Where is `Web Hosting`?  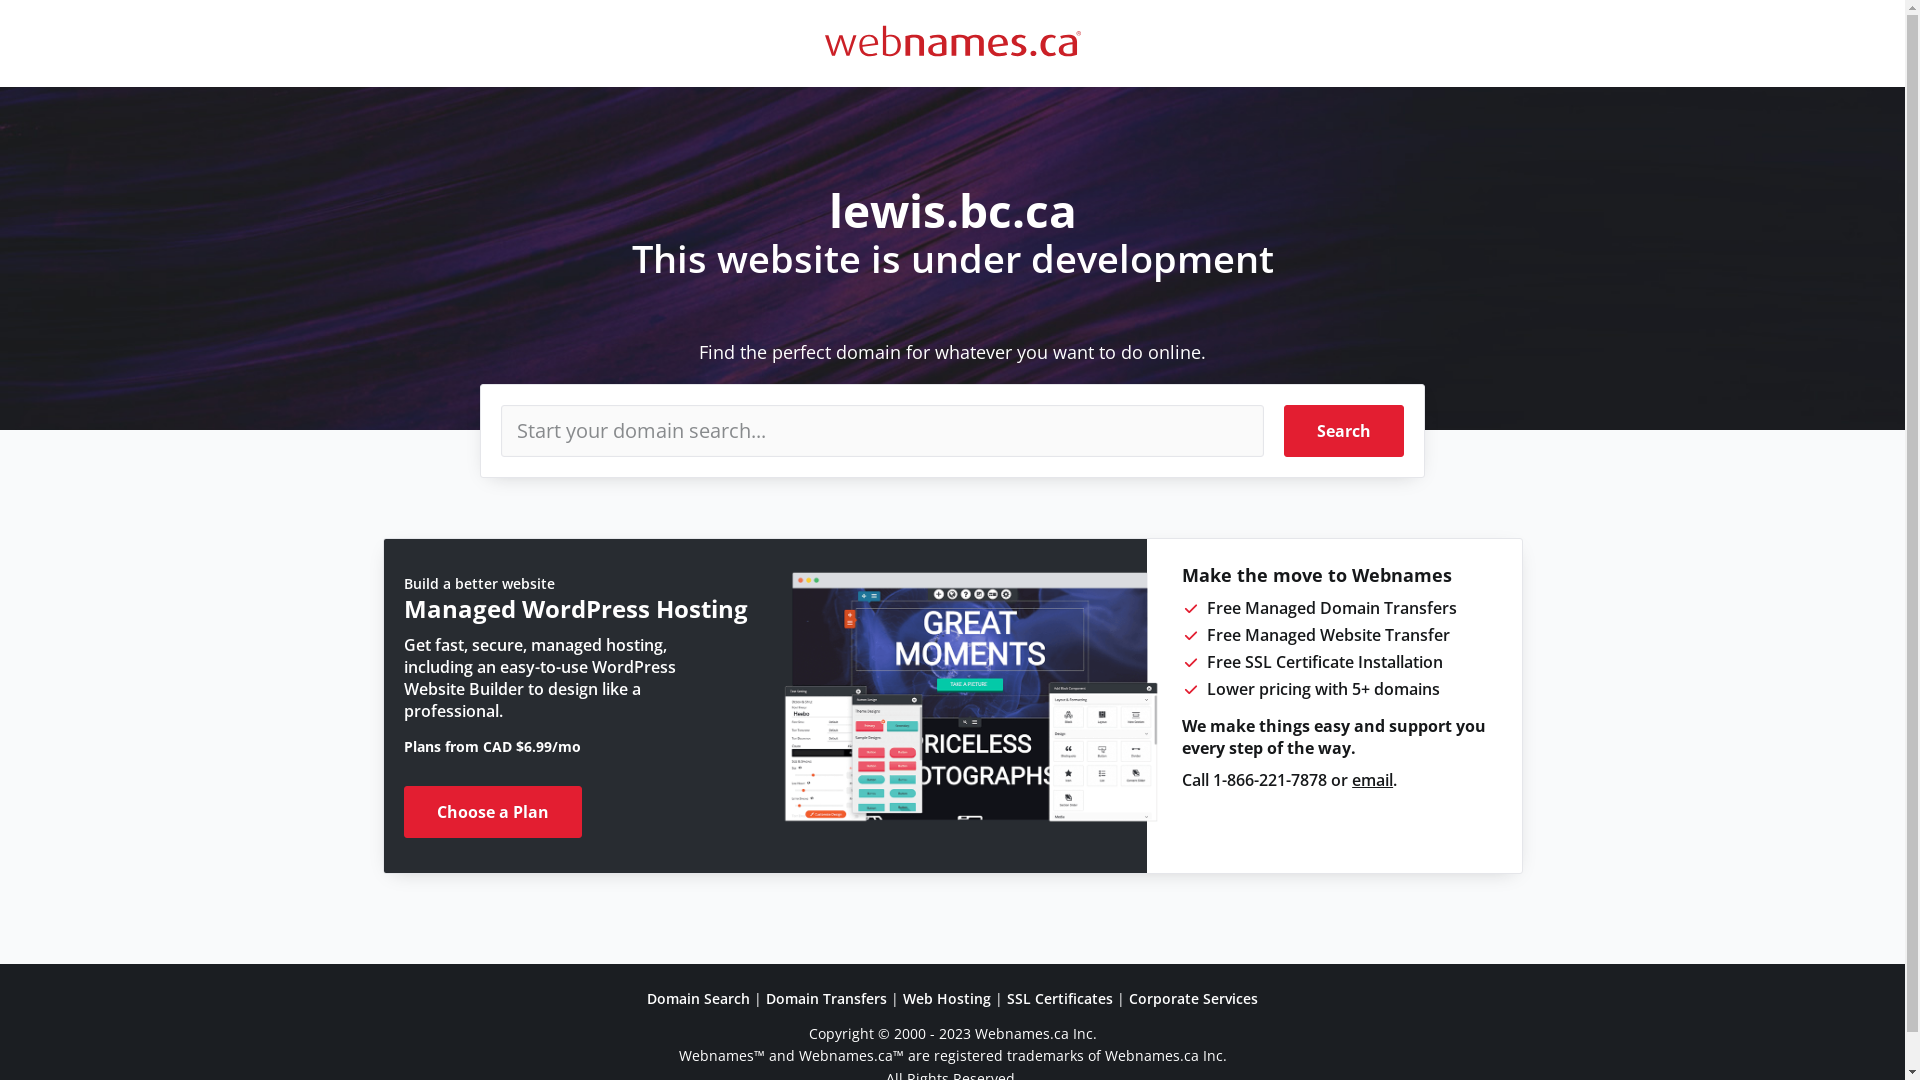
Web Hosting is located at coordinates (947, 998).